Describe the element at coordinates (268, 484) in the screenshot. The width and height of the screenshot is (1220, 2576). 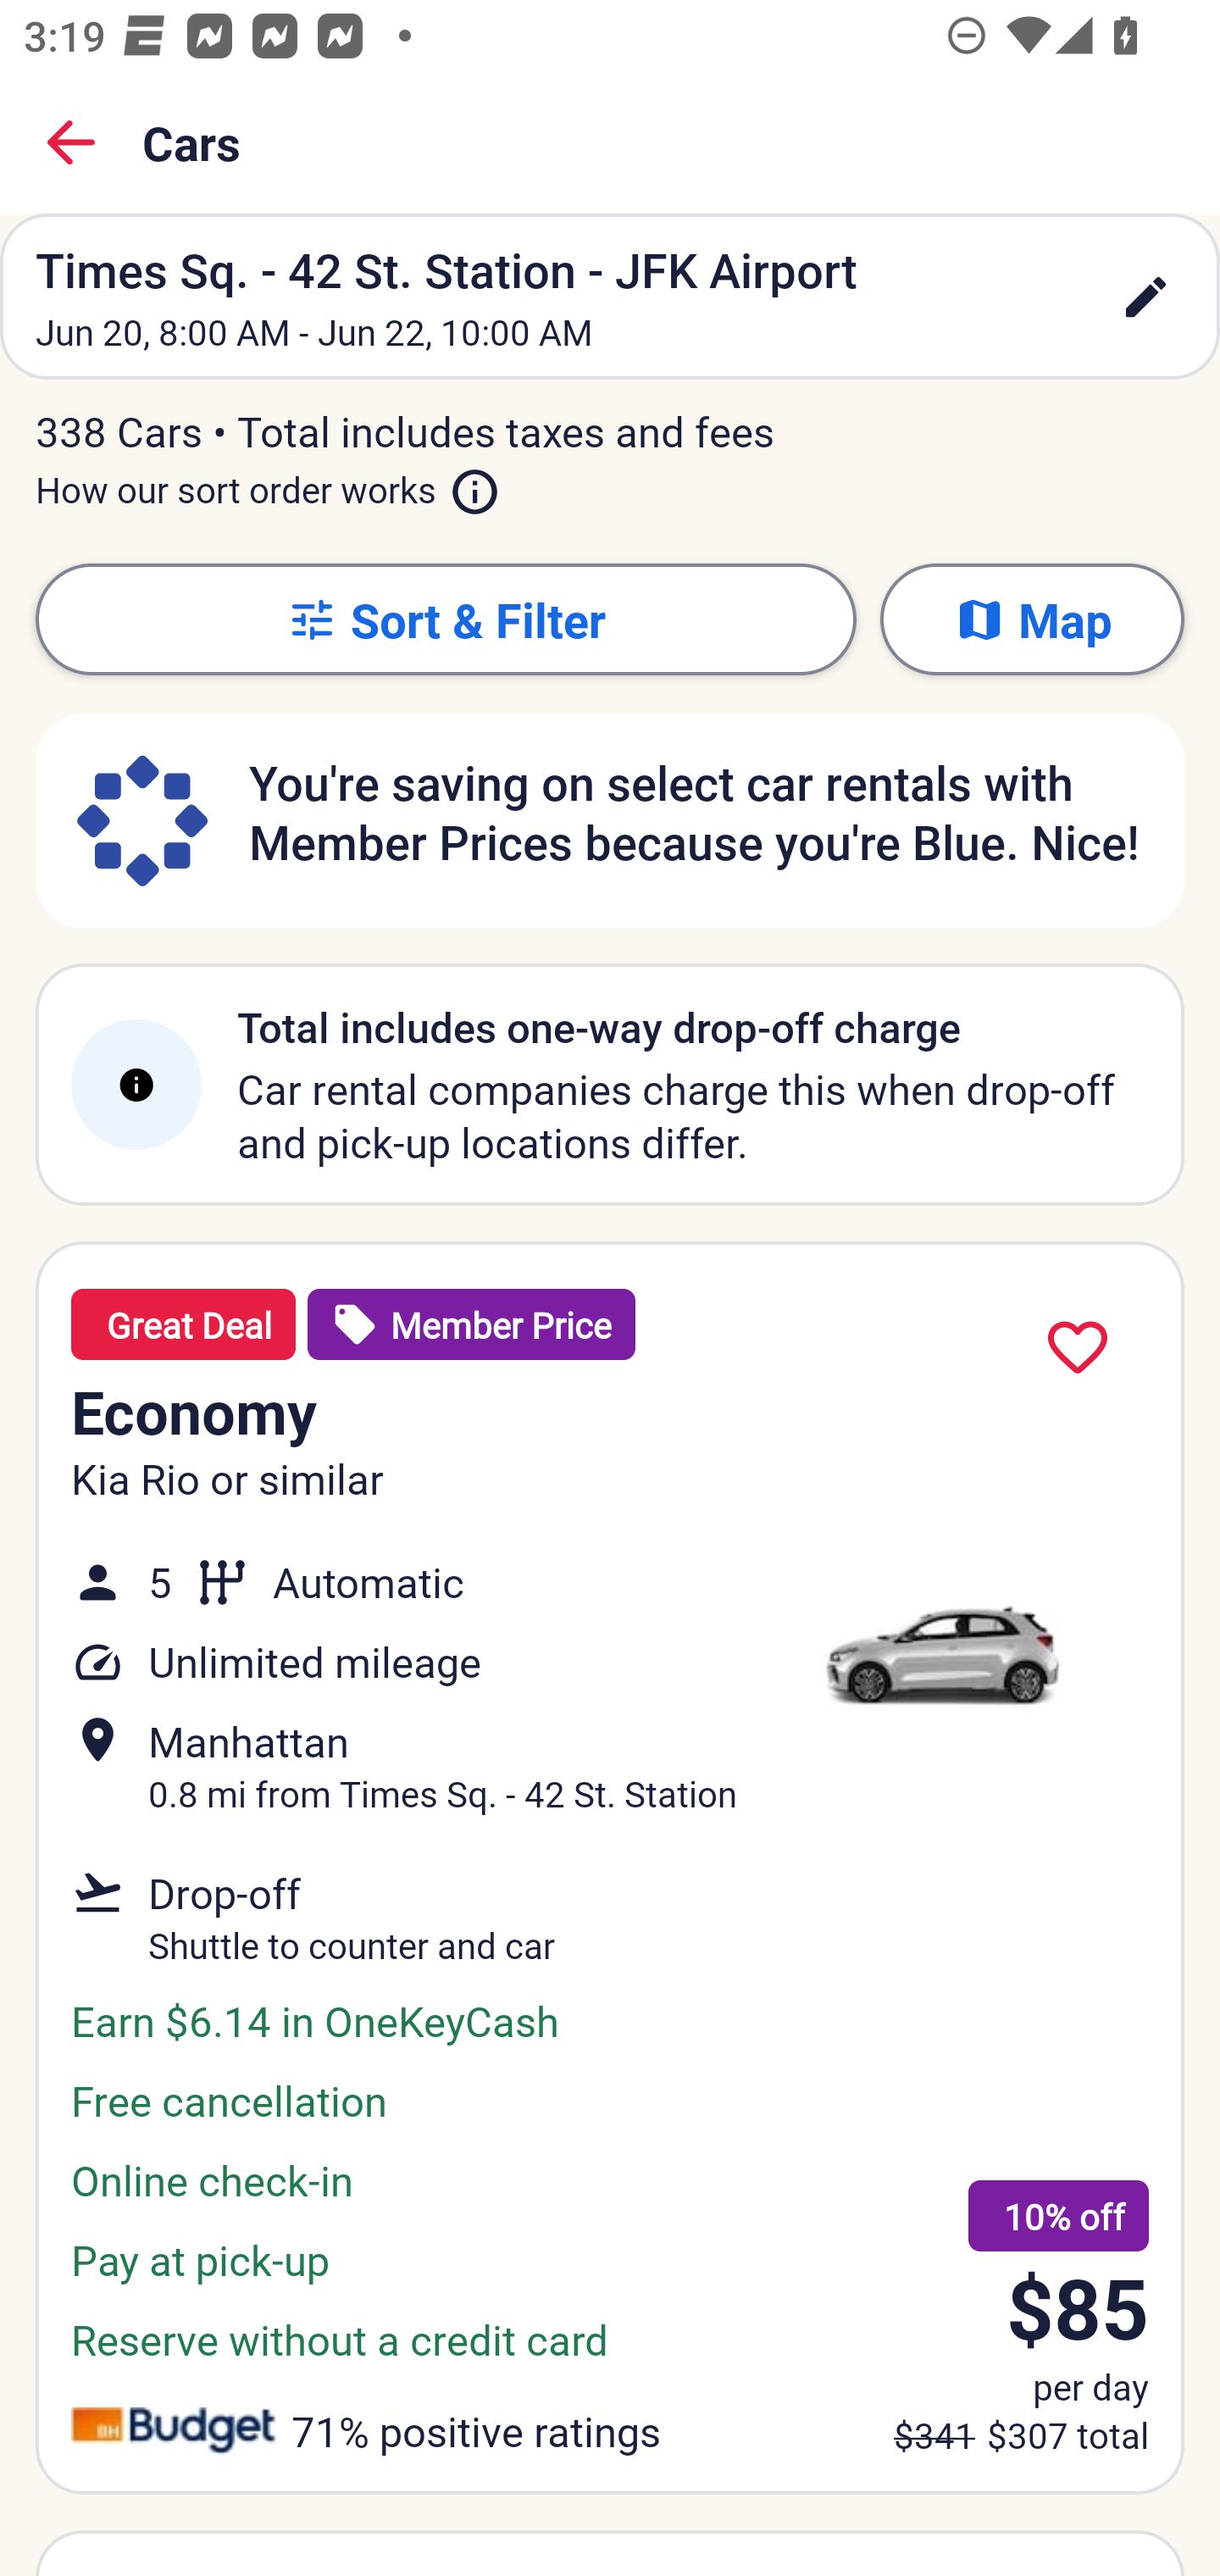
I see `How our sort order works` at that location.